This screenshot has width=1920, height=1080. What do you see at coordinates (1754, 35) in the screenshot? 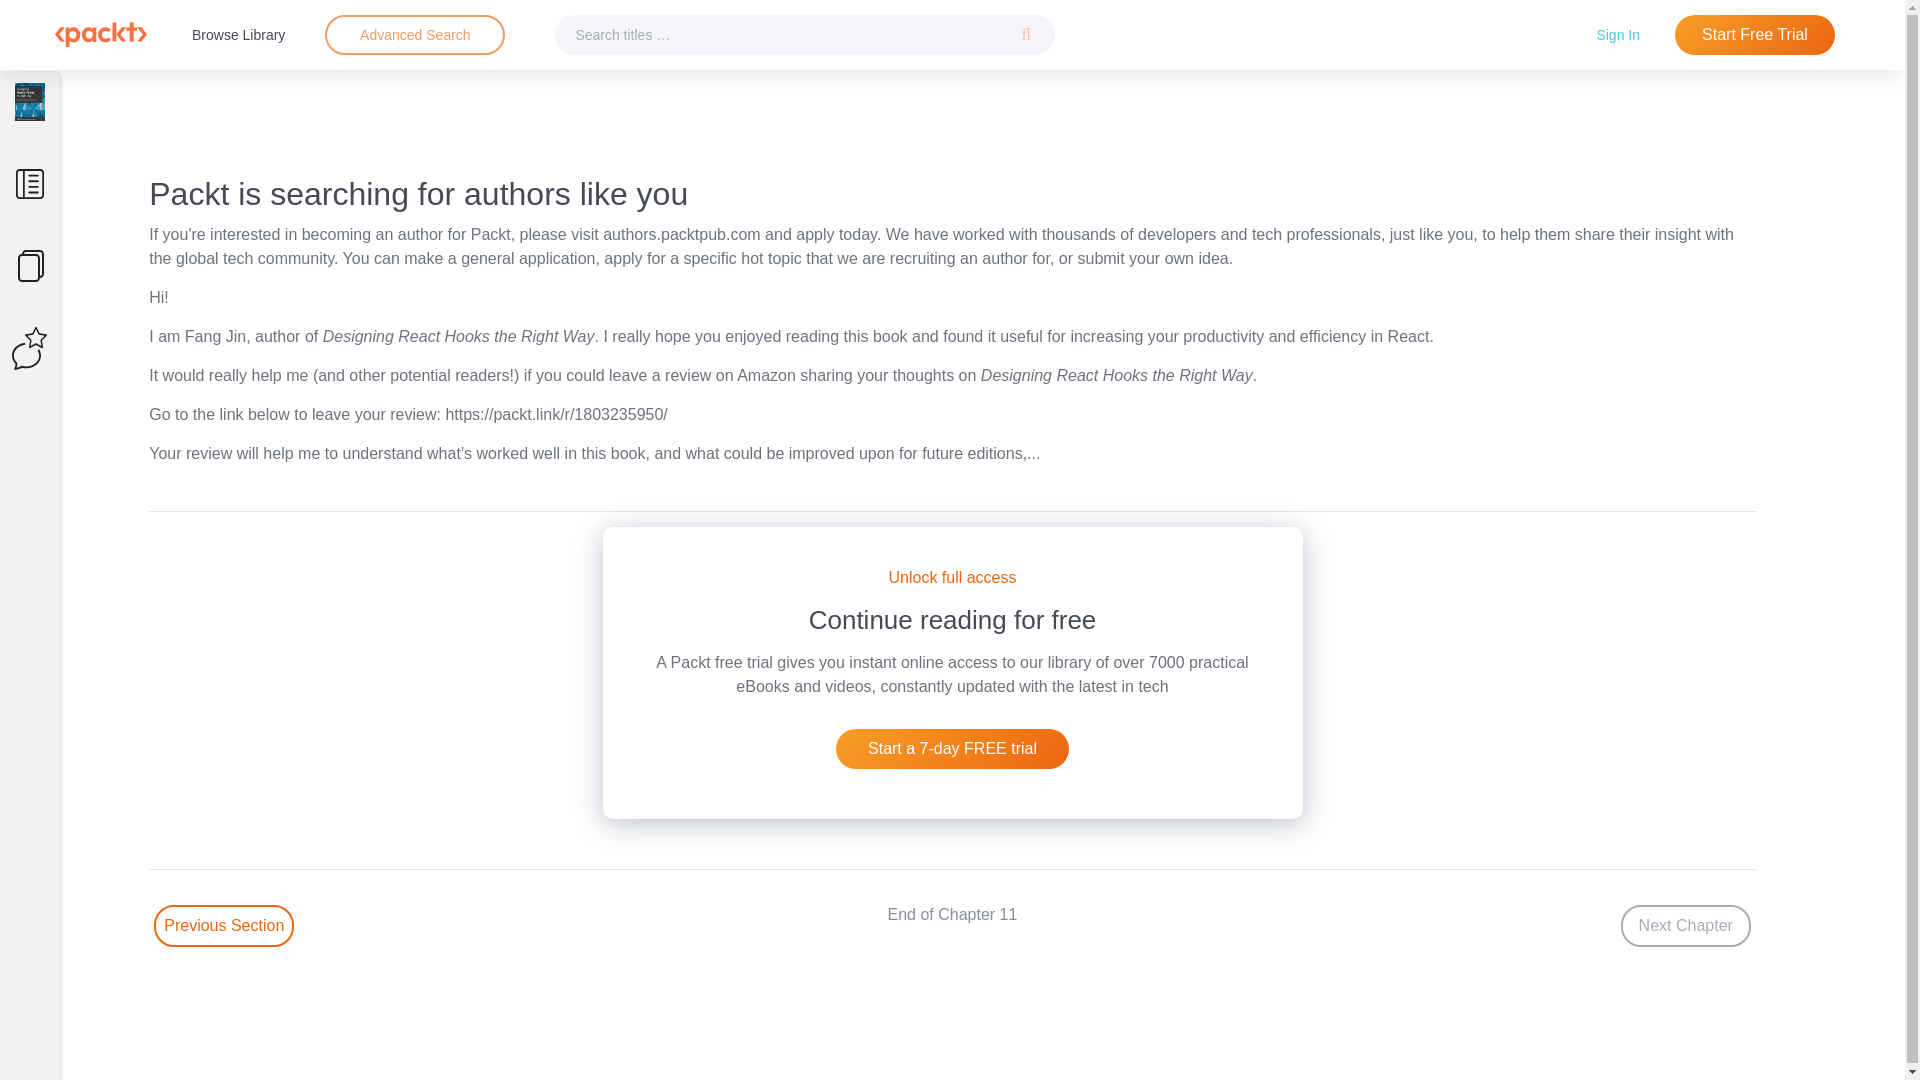
I see `Start Free Trial` at bounding box center [1754, 35].